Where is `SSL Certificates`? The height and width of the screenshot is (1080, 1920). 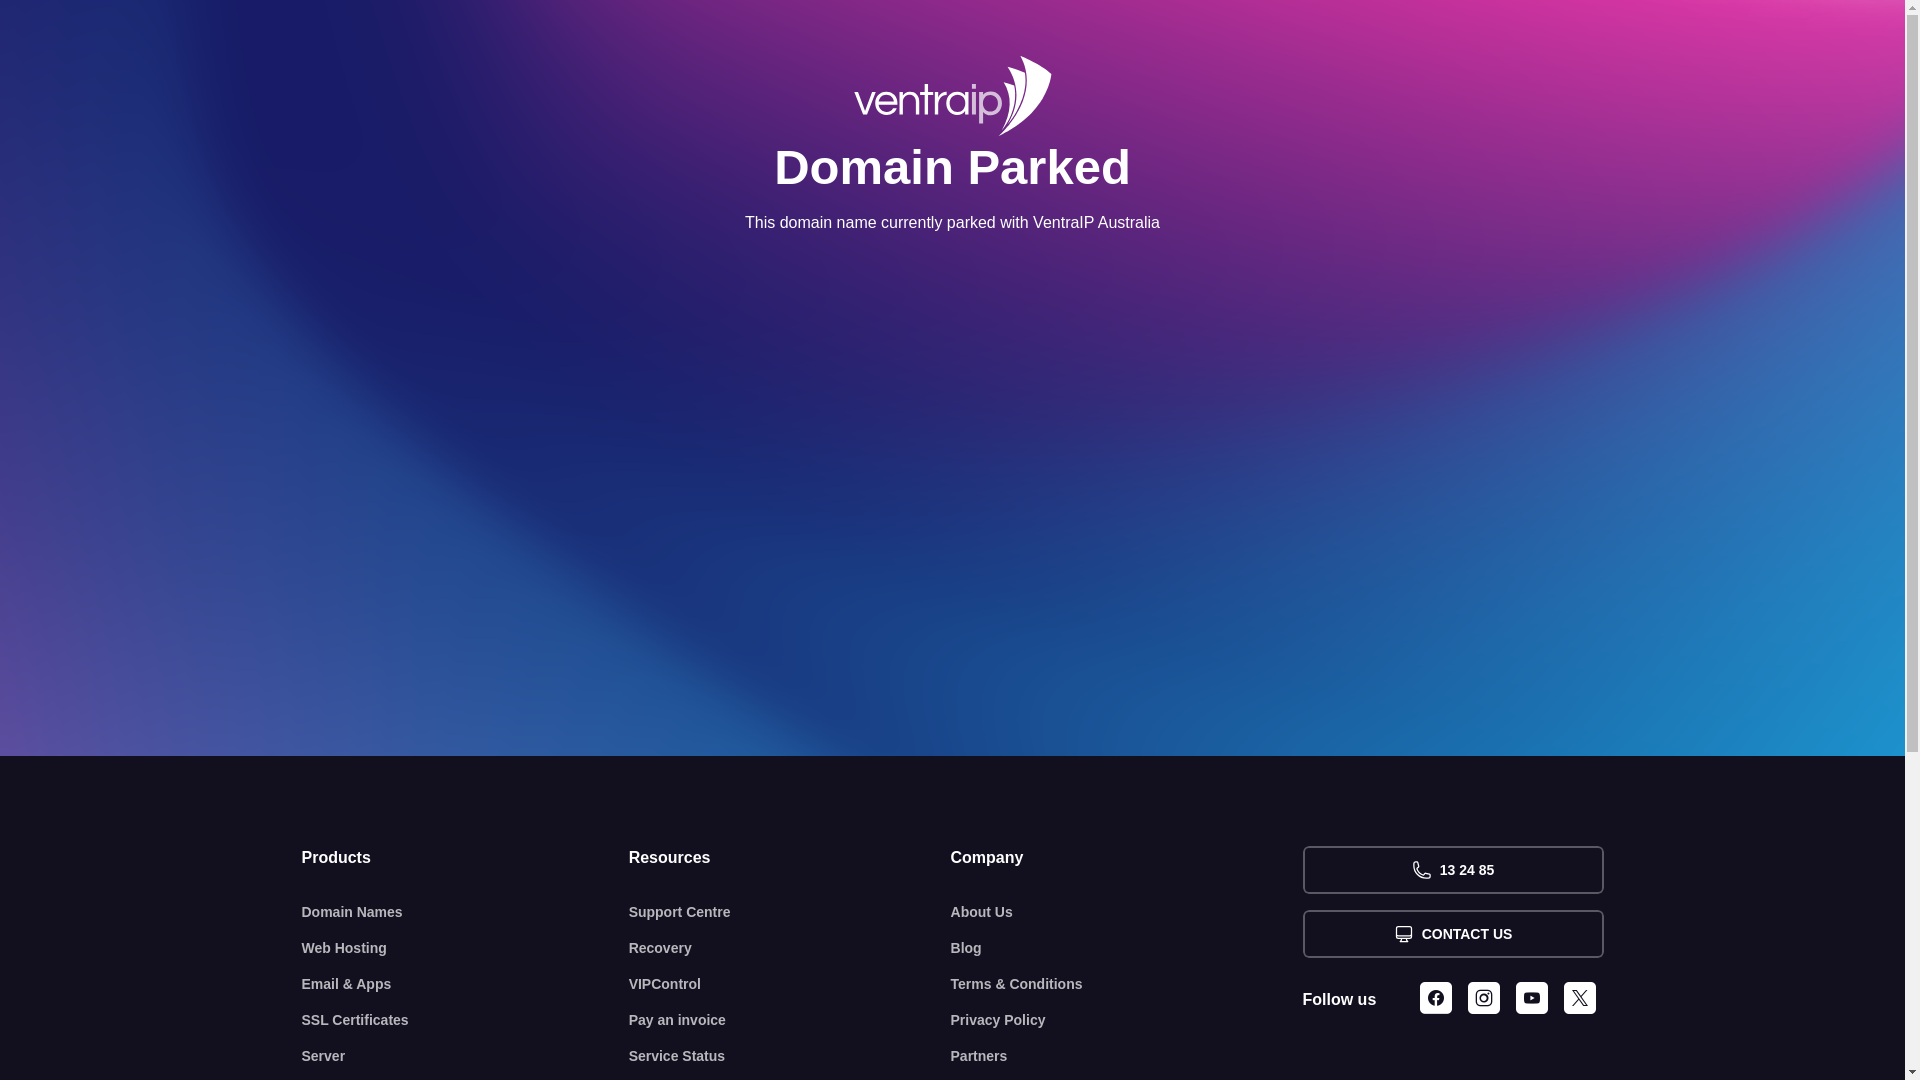
SSL Certificates is located at coordinates (466, 1020).